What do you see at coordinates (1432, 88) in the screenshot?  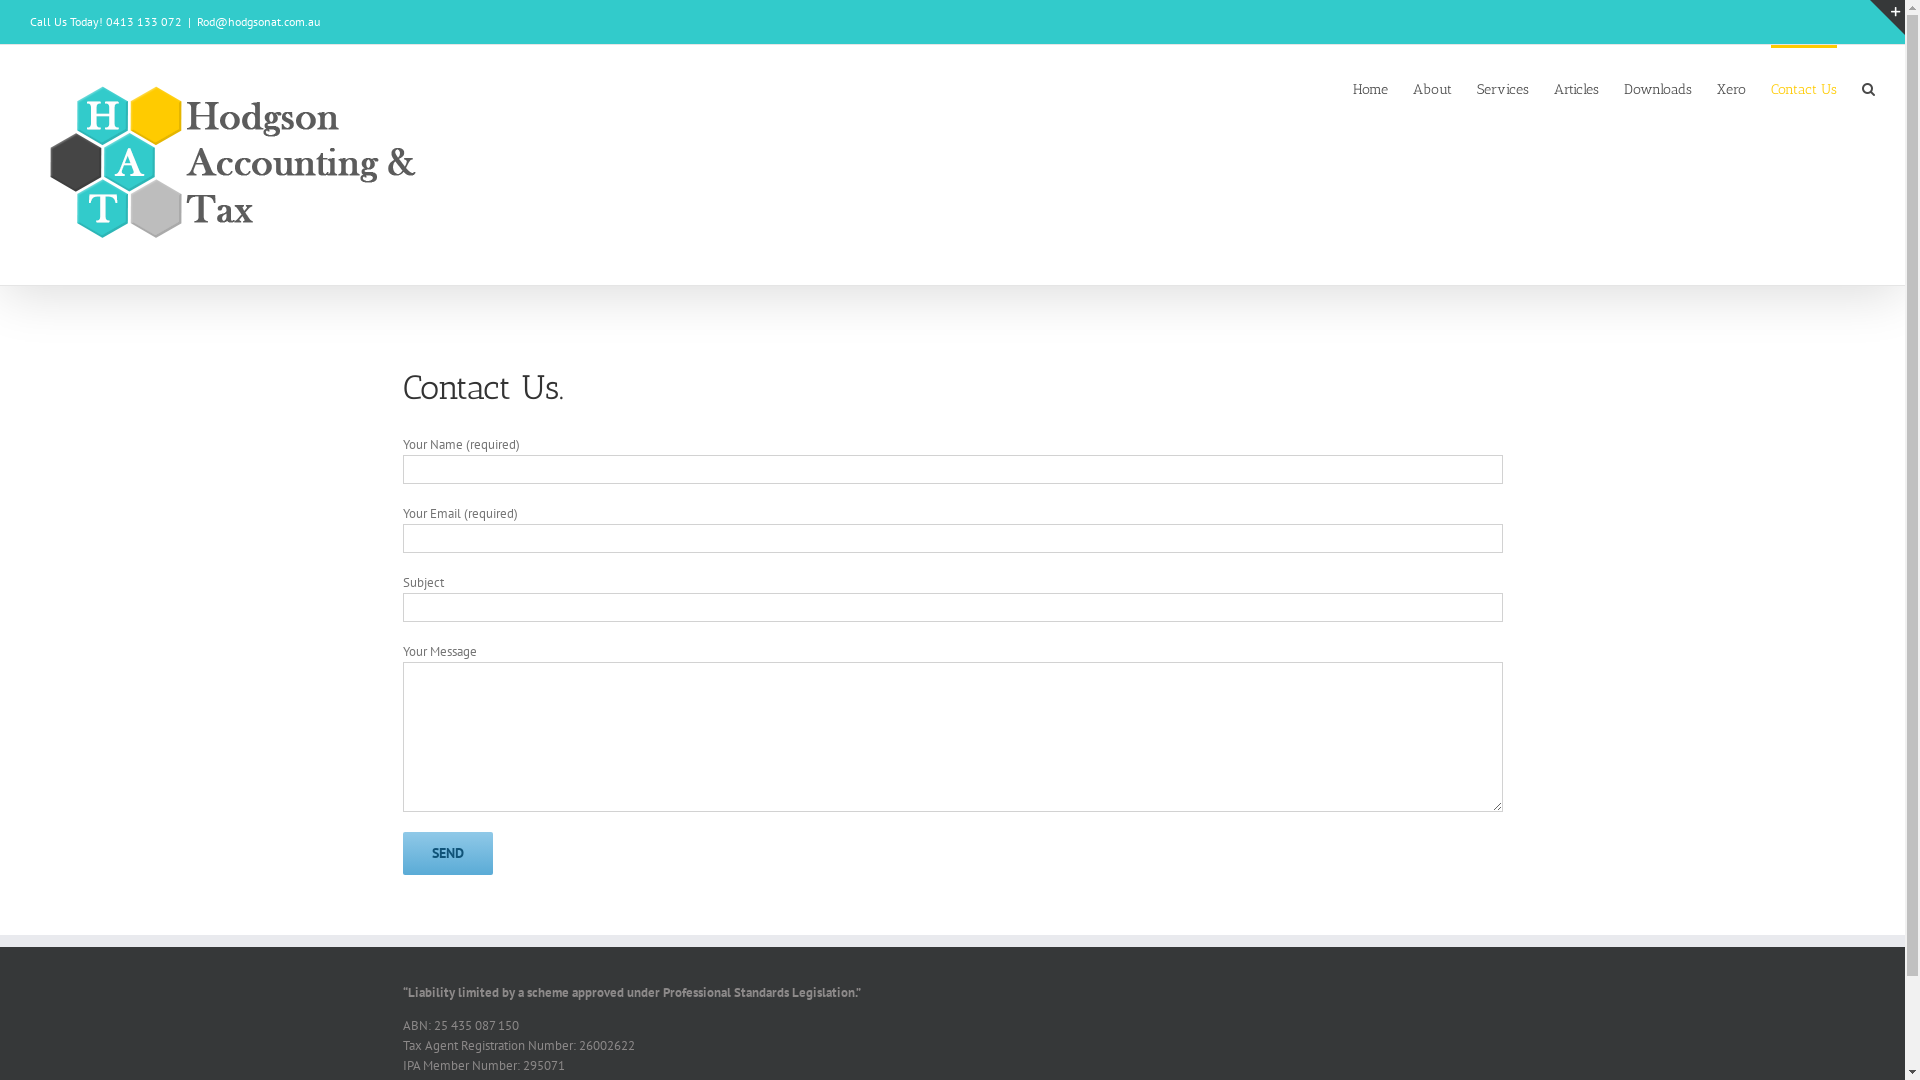 I see `About` at bounding box center [1432, 88].